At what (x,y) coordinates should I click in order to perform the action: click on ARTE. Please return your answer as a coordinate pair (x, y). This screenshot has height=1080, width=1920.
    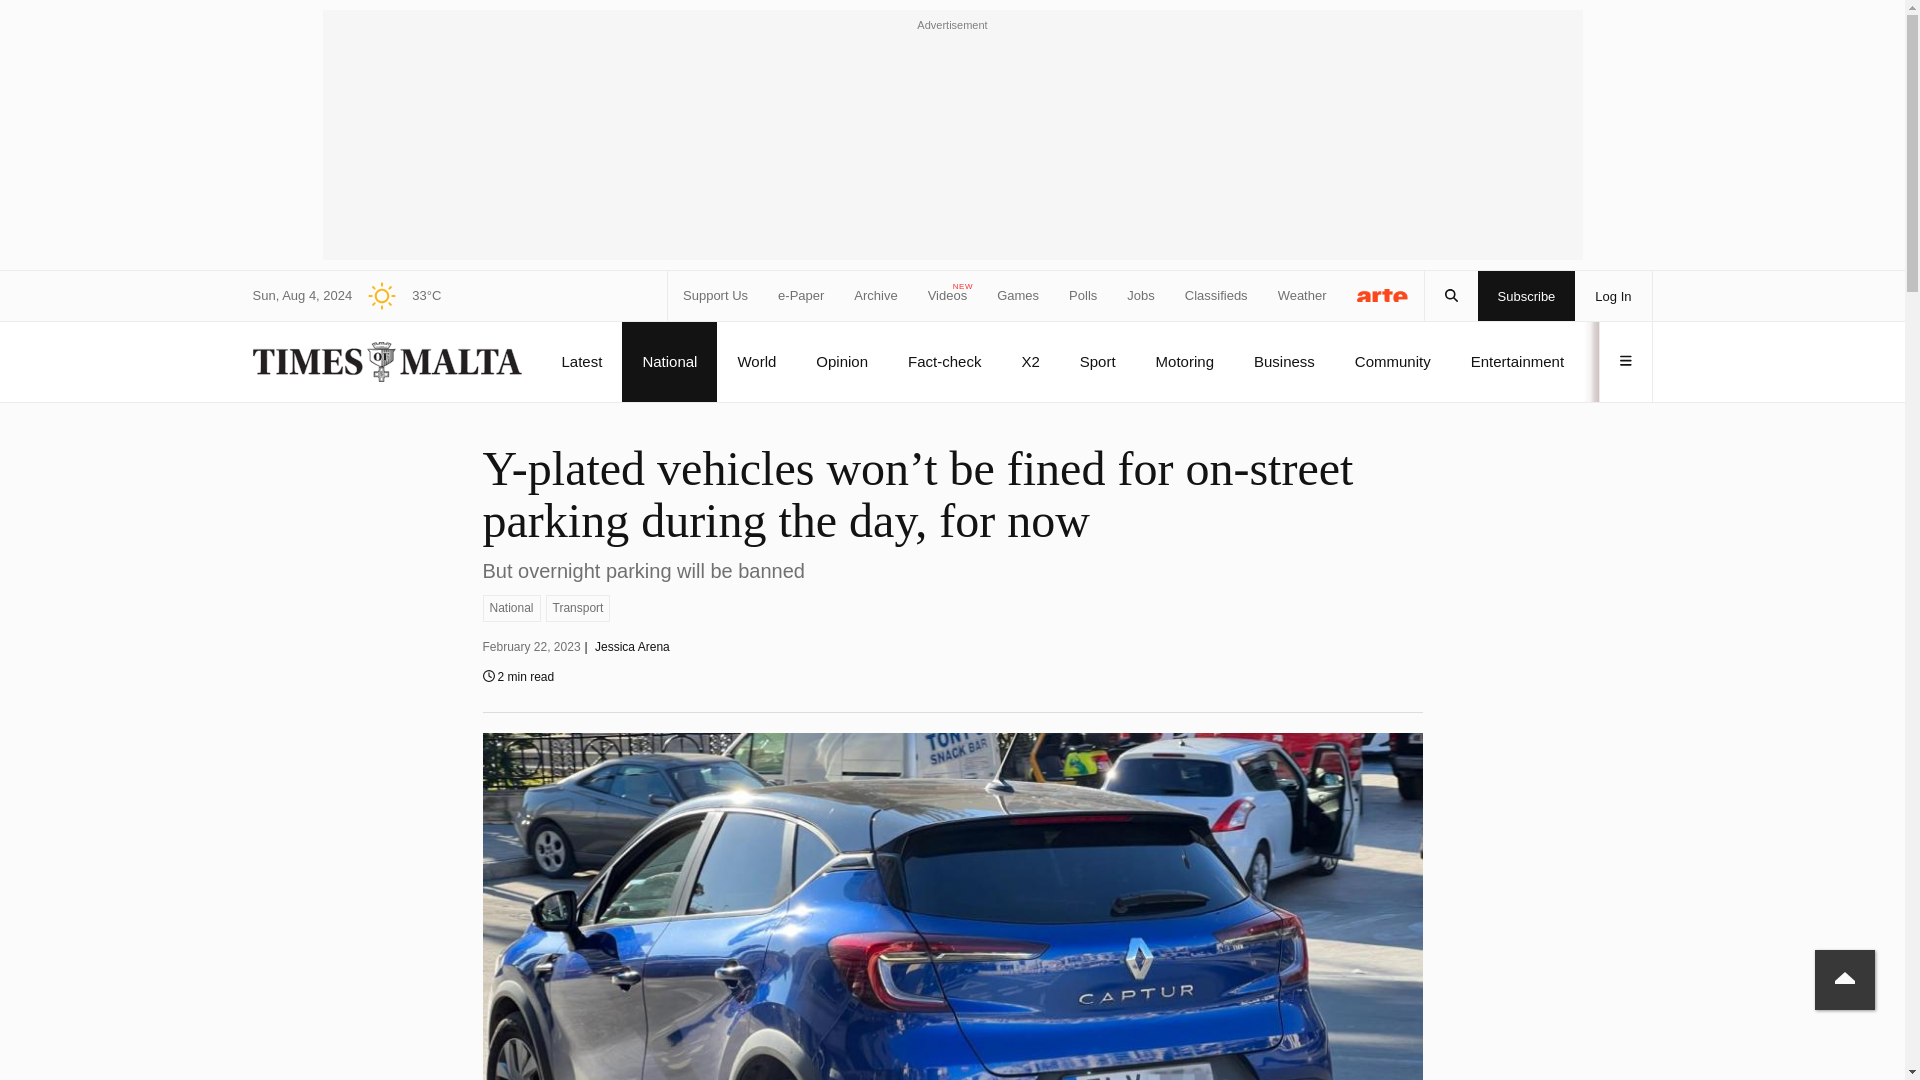
    Looking at the image, I should click on (1383, 294).